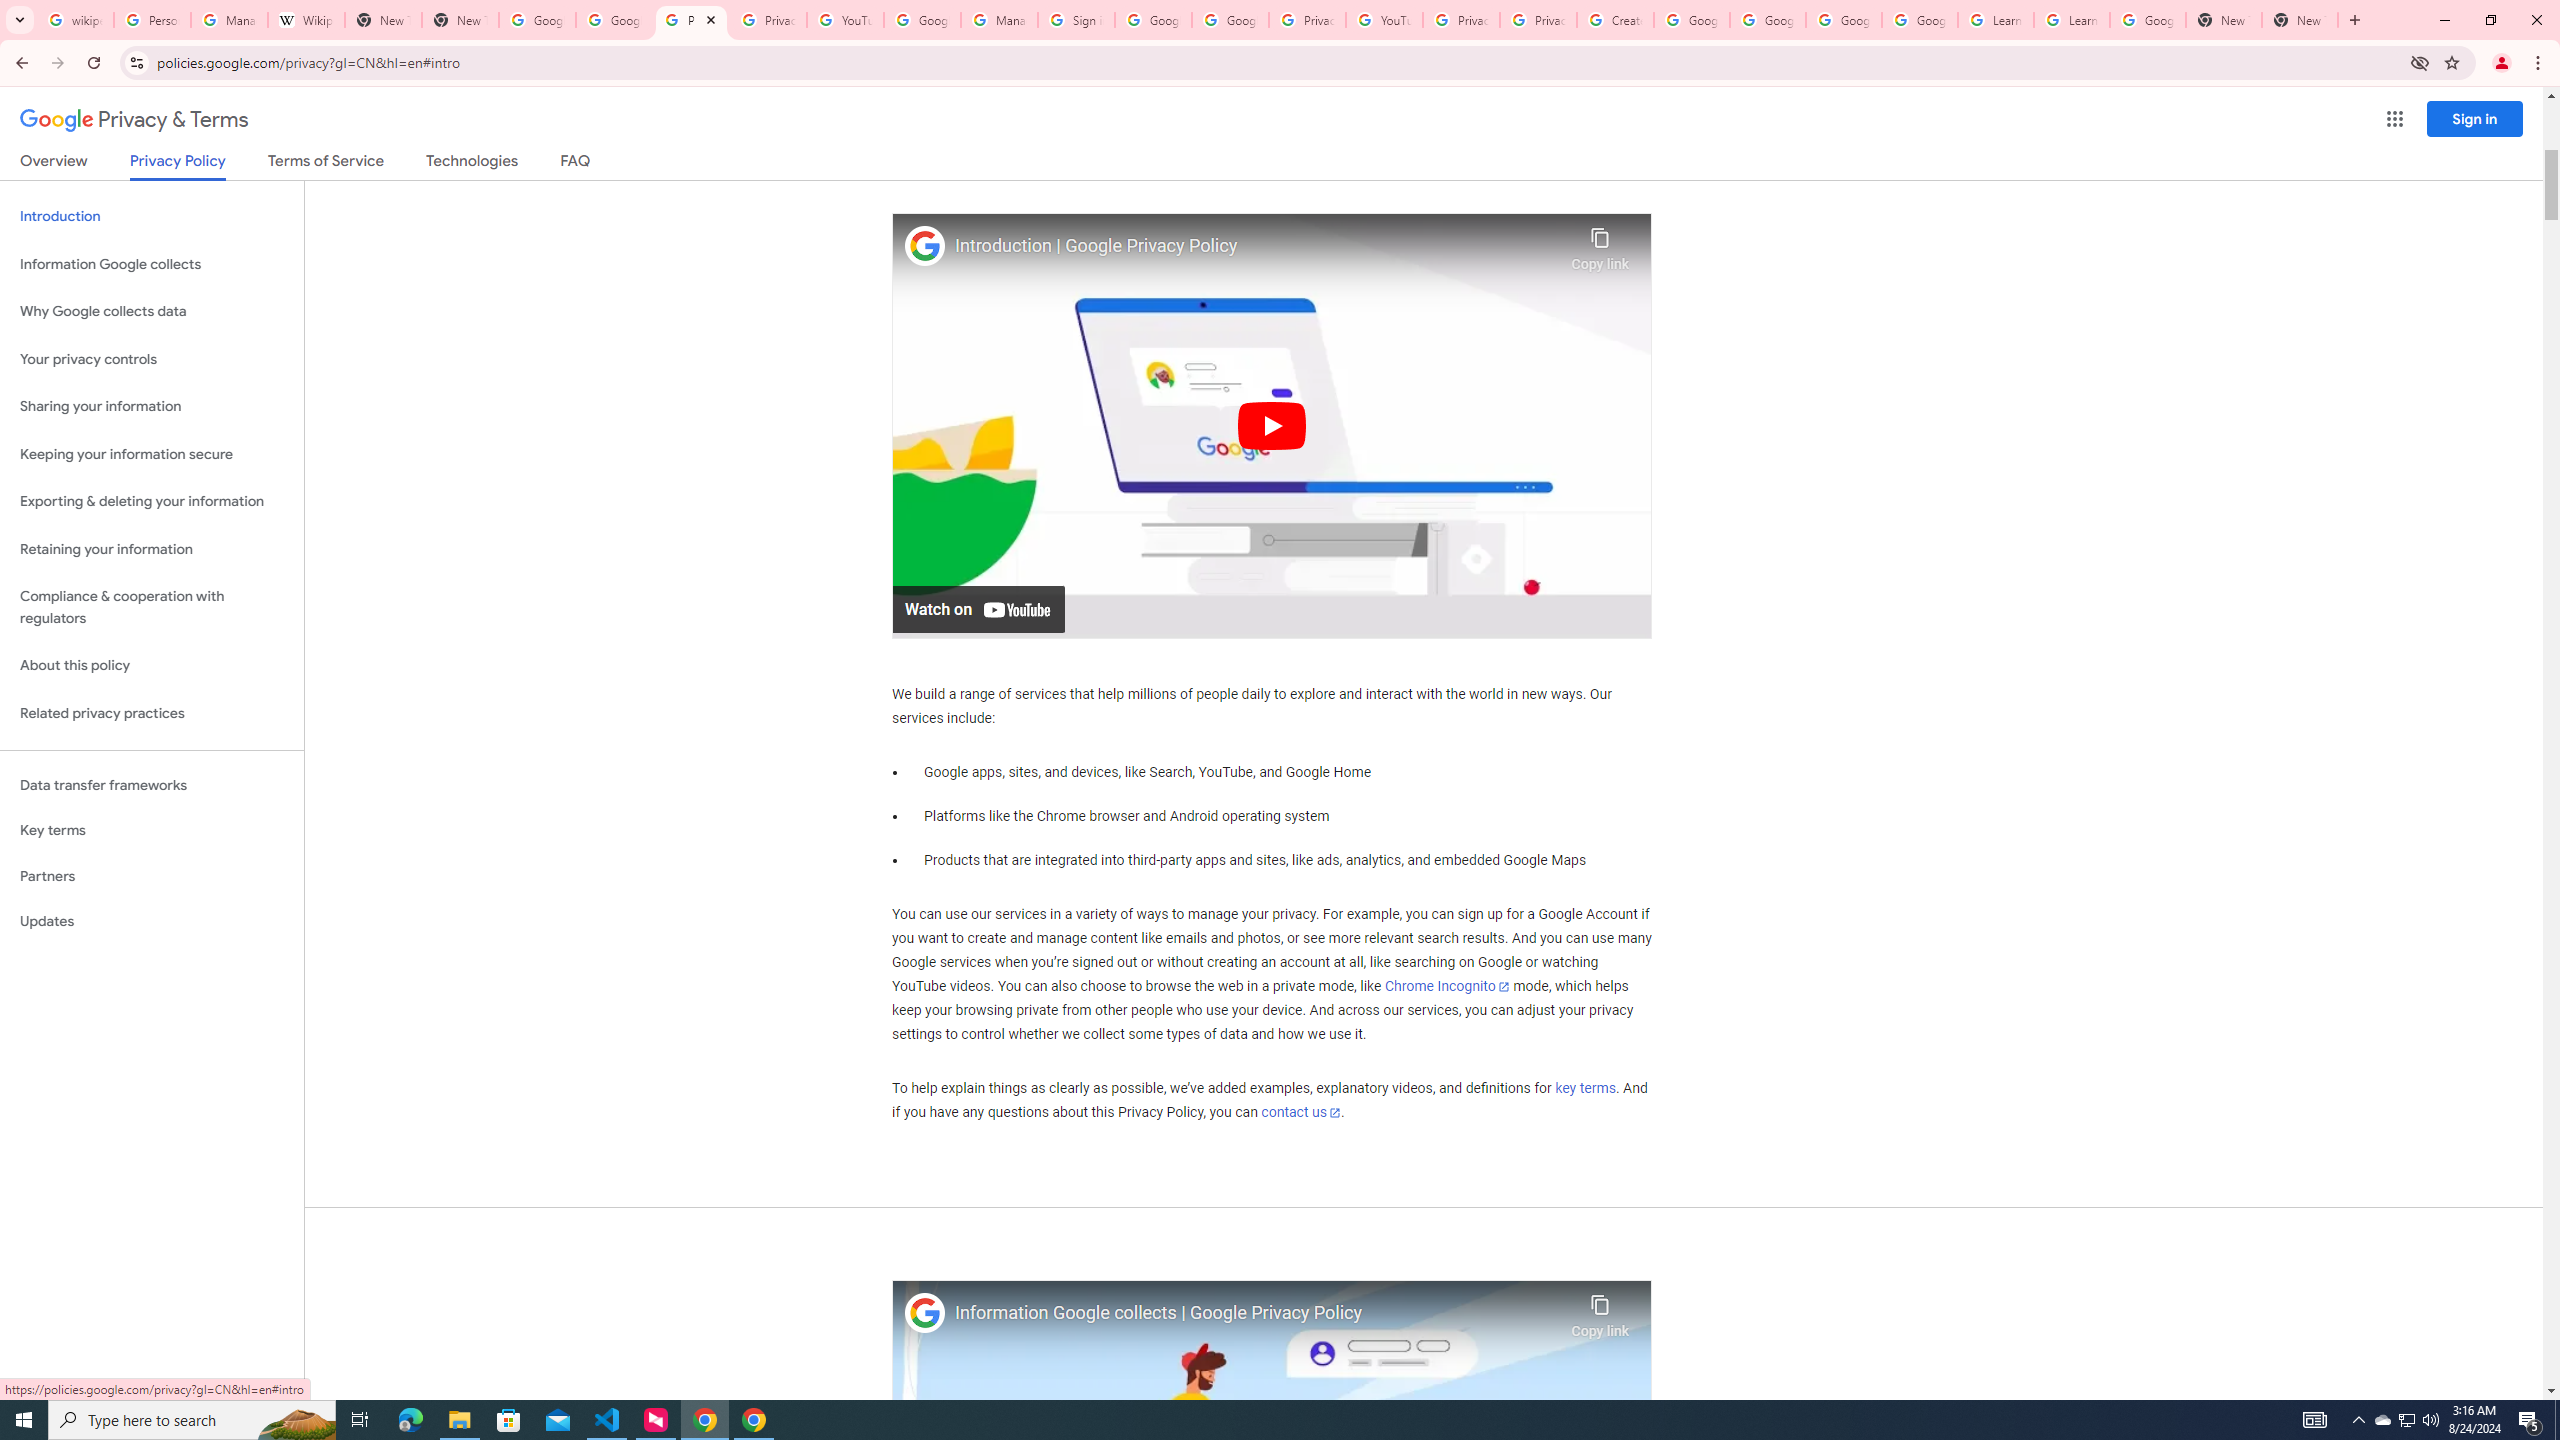  I want to click on Your privacy controls, so click(152, 360).